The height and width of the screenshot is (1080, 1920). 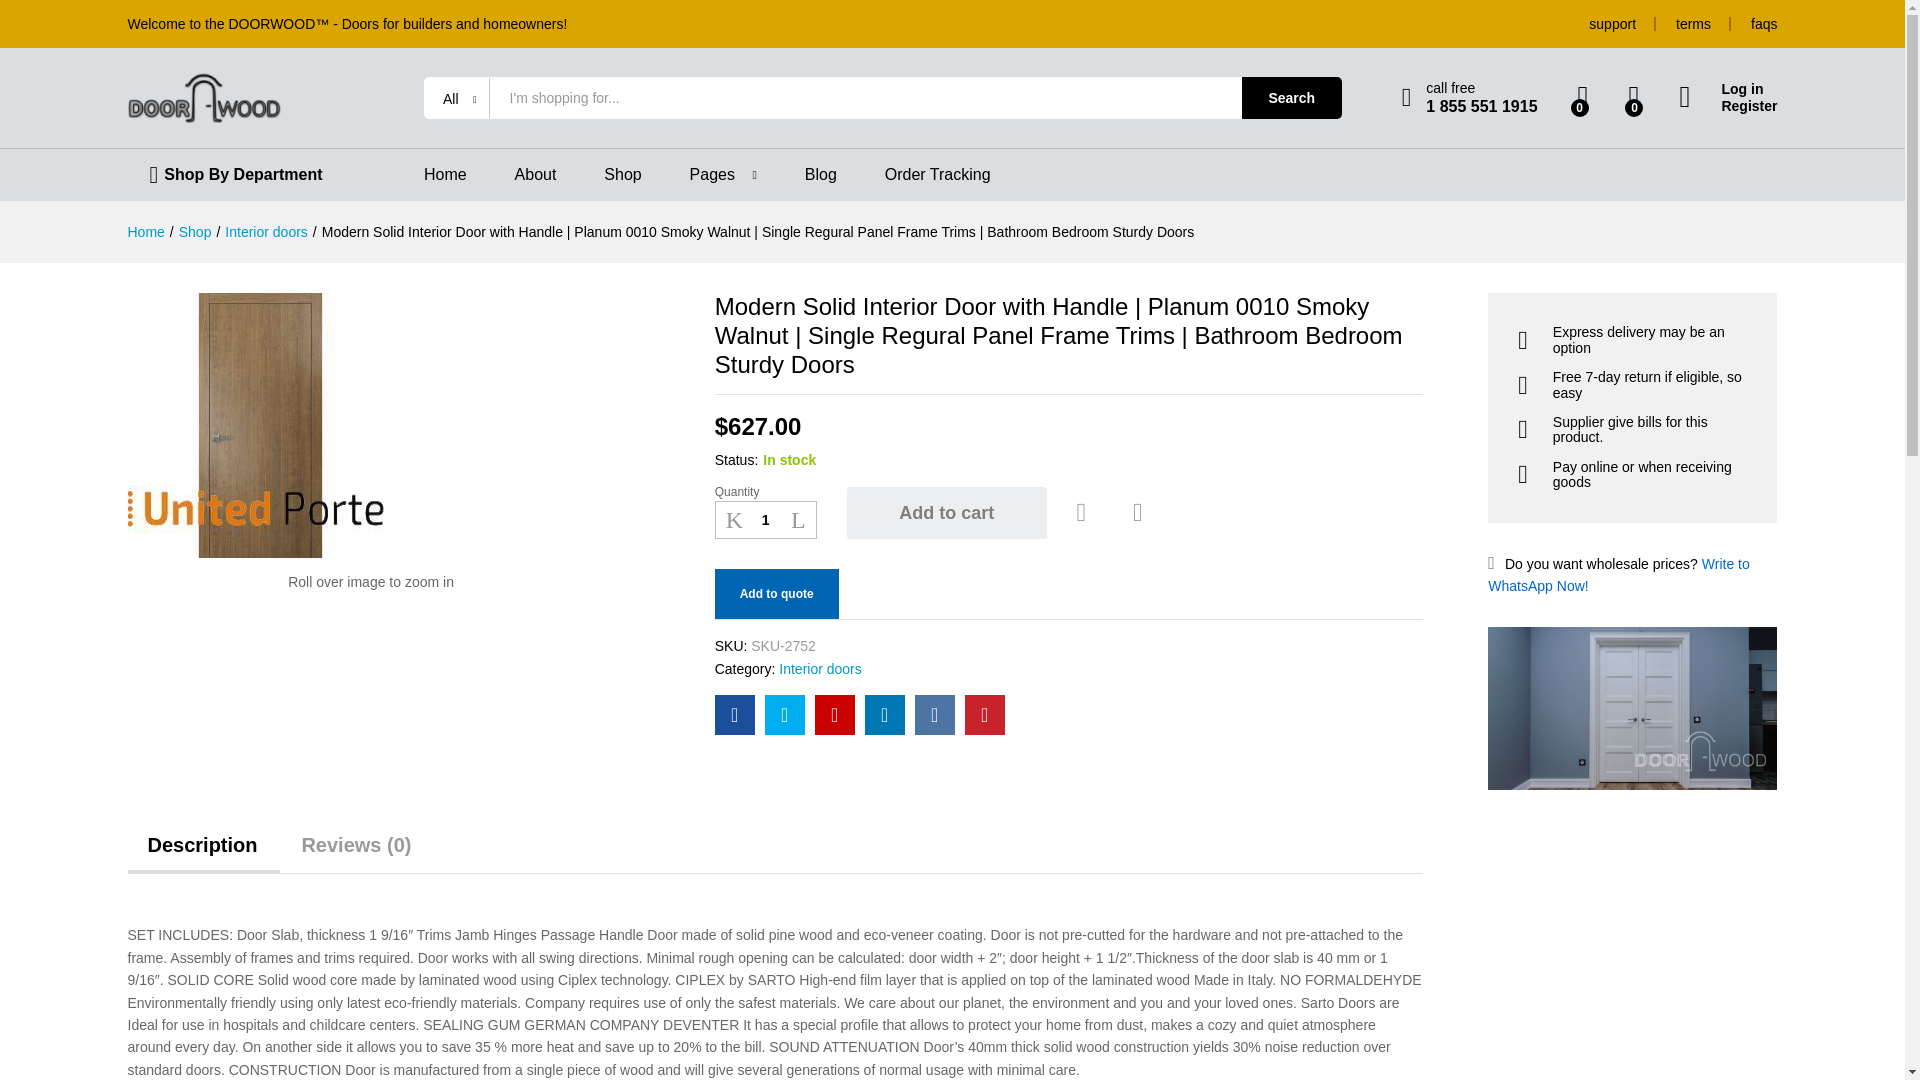 I want to click on Shop, so click(x=194, y=231).